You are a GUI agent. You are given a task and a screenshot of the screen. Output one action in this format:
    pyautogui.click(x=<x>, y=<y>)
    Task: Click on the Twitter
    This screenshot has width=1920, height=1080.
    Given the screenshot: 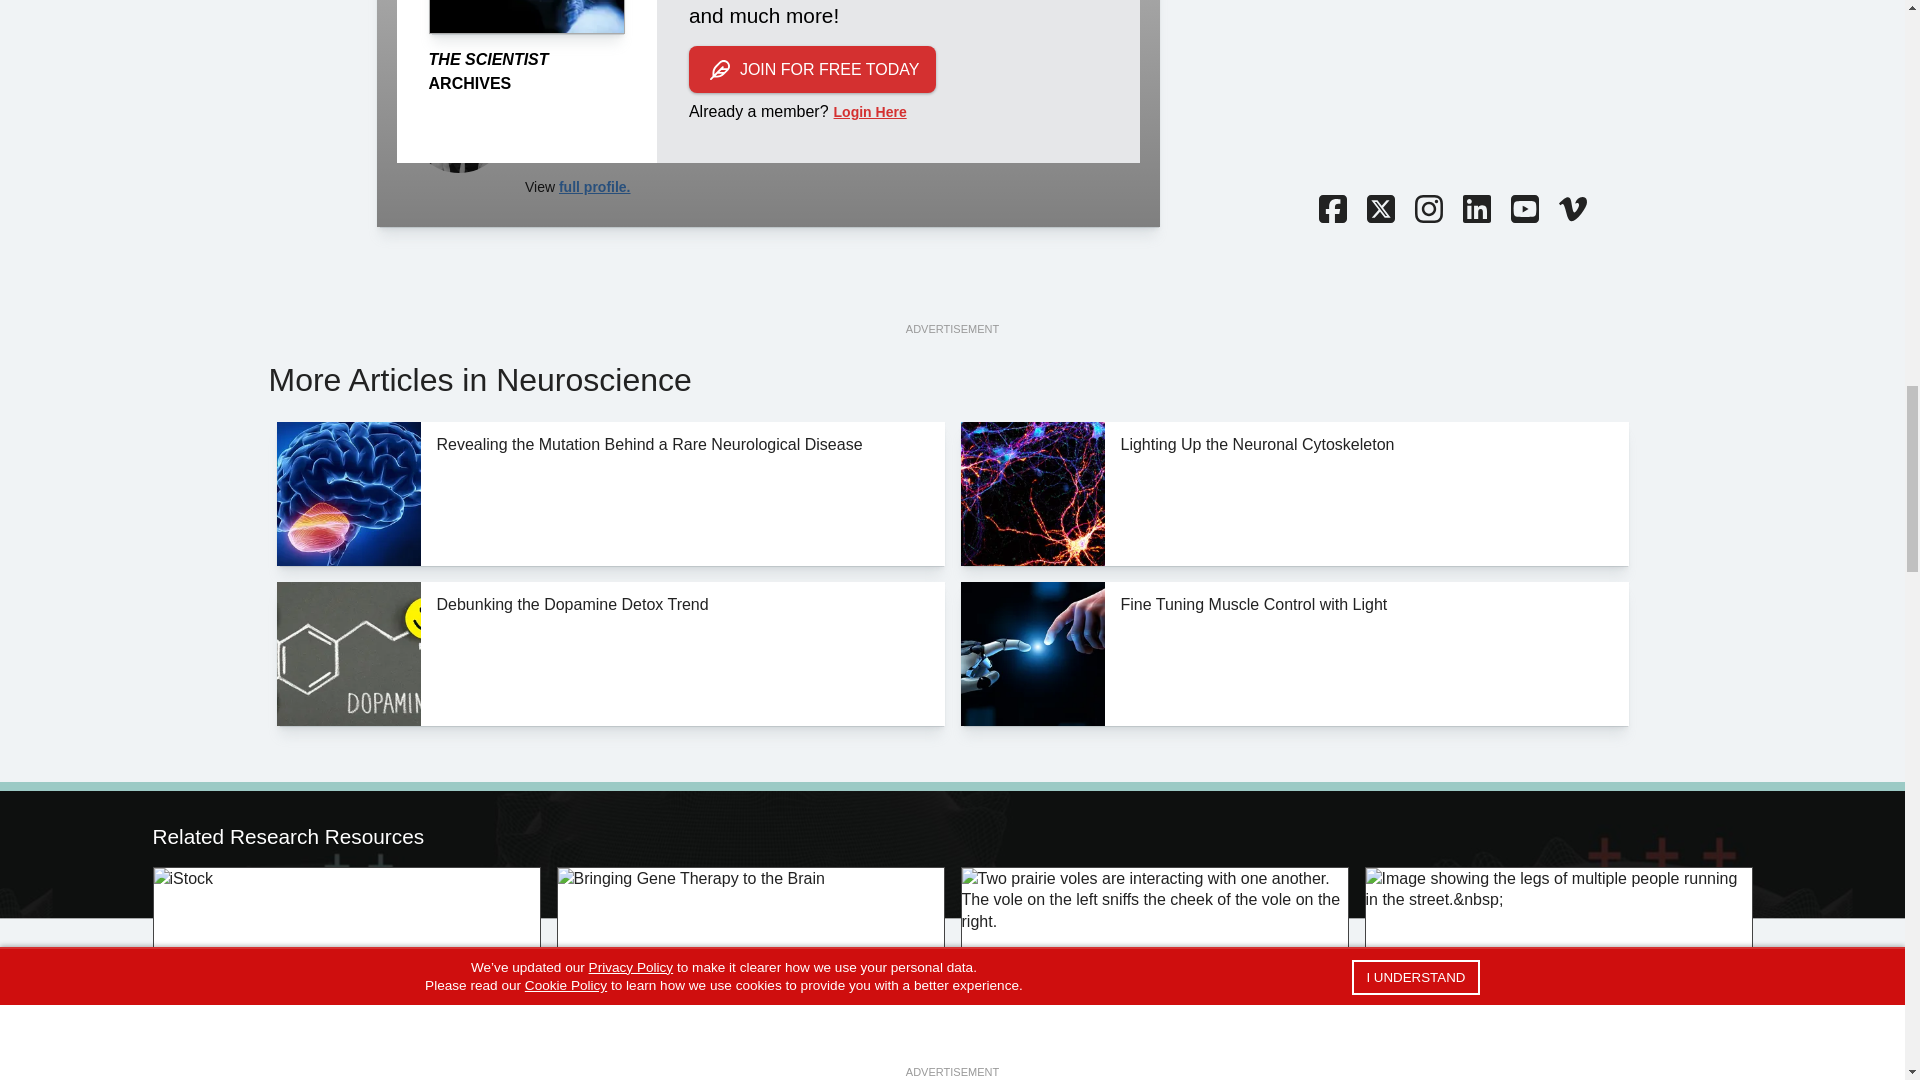 What is the action you would take?
    pyautogui.click(x=1379, y=210)
    